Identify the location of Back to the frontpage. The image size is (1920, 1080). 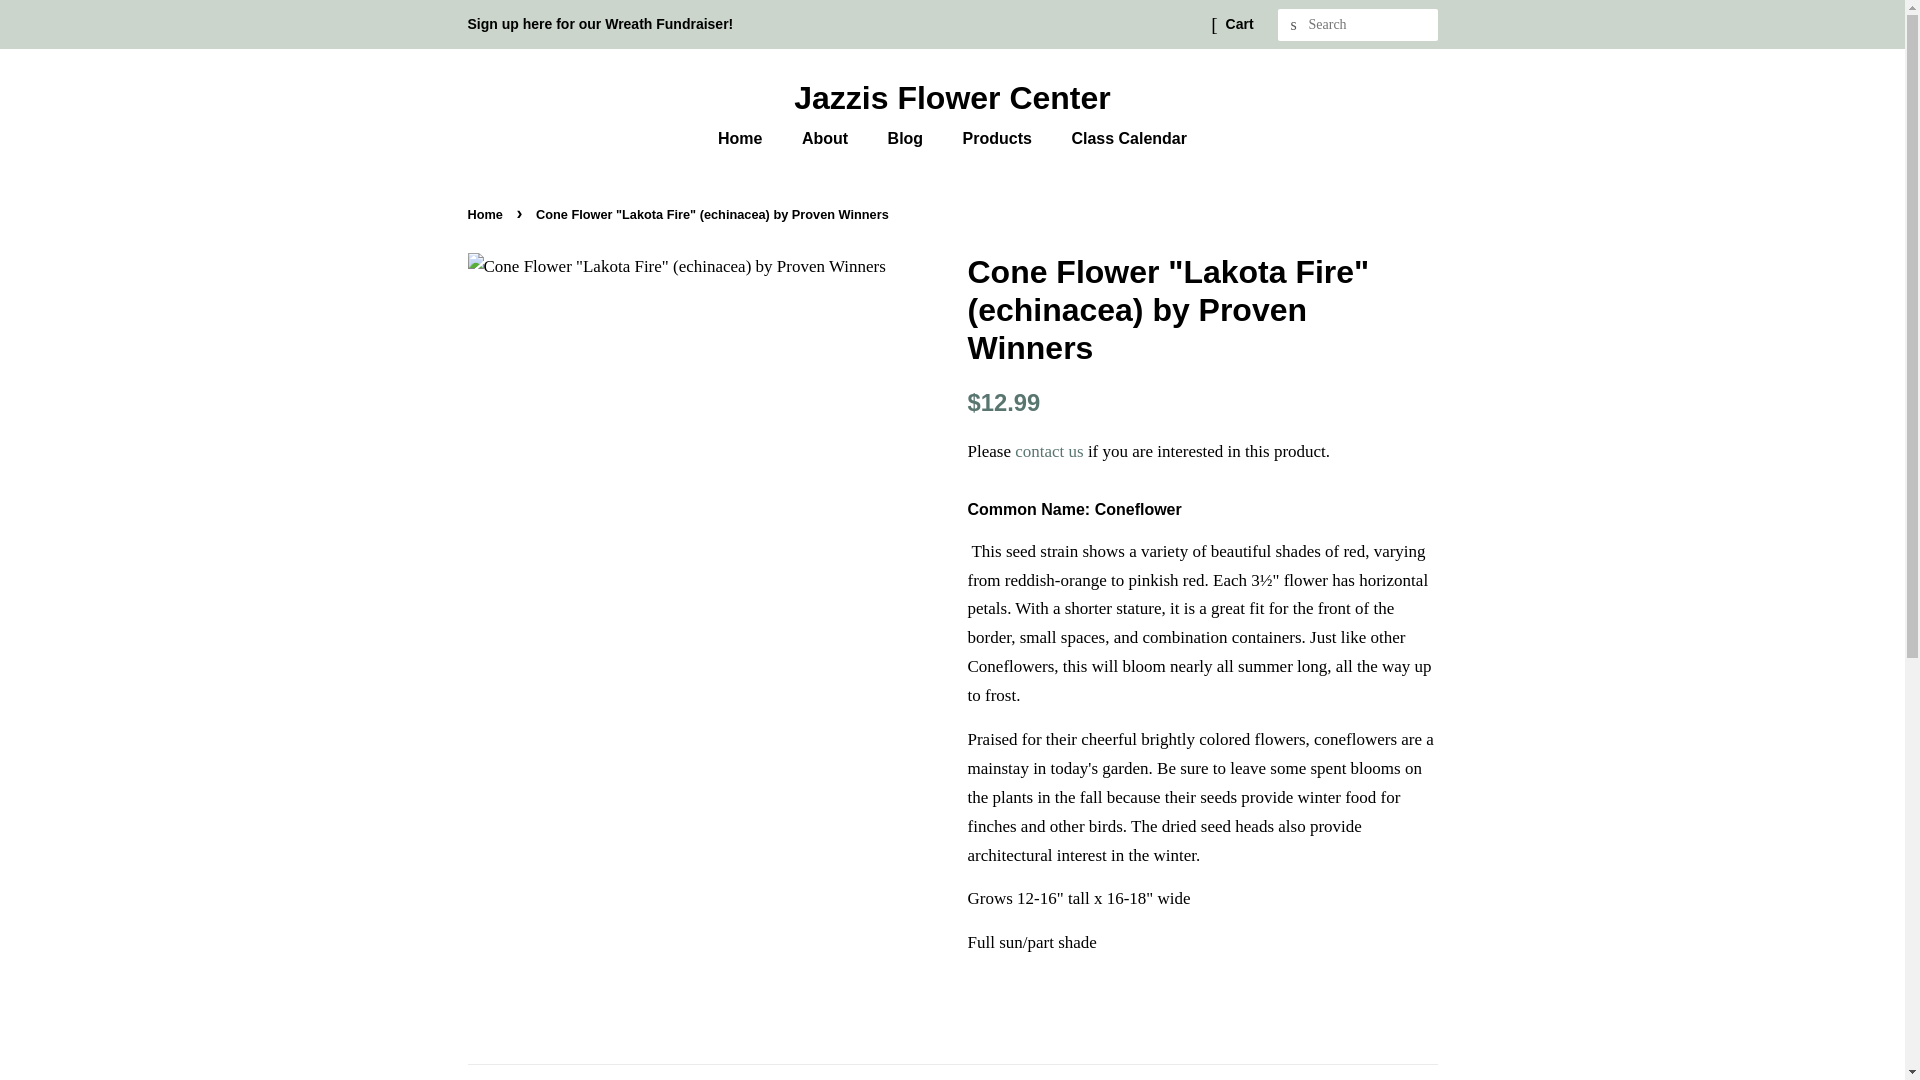
(488, 214).